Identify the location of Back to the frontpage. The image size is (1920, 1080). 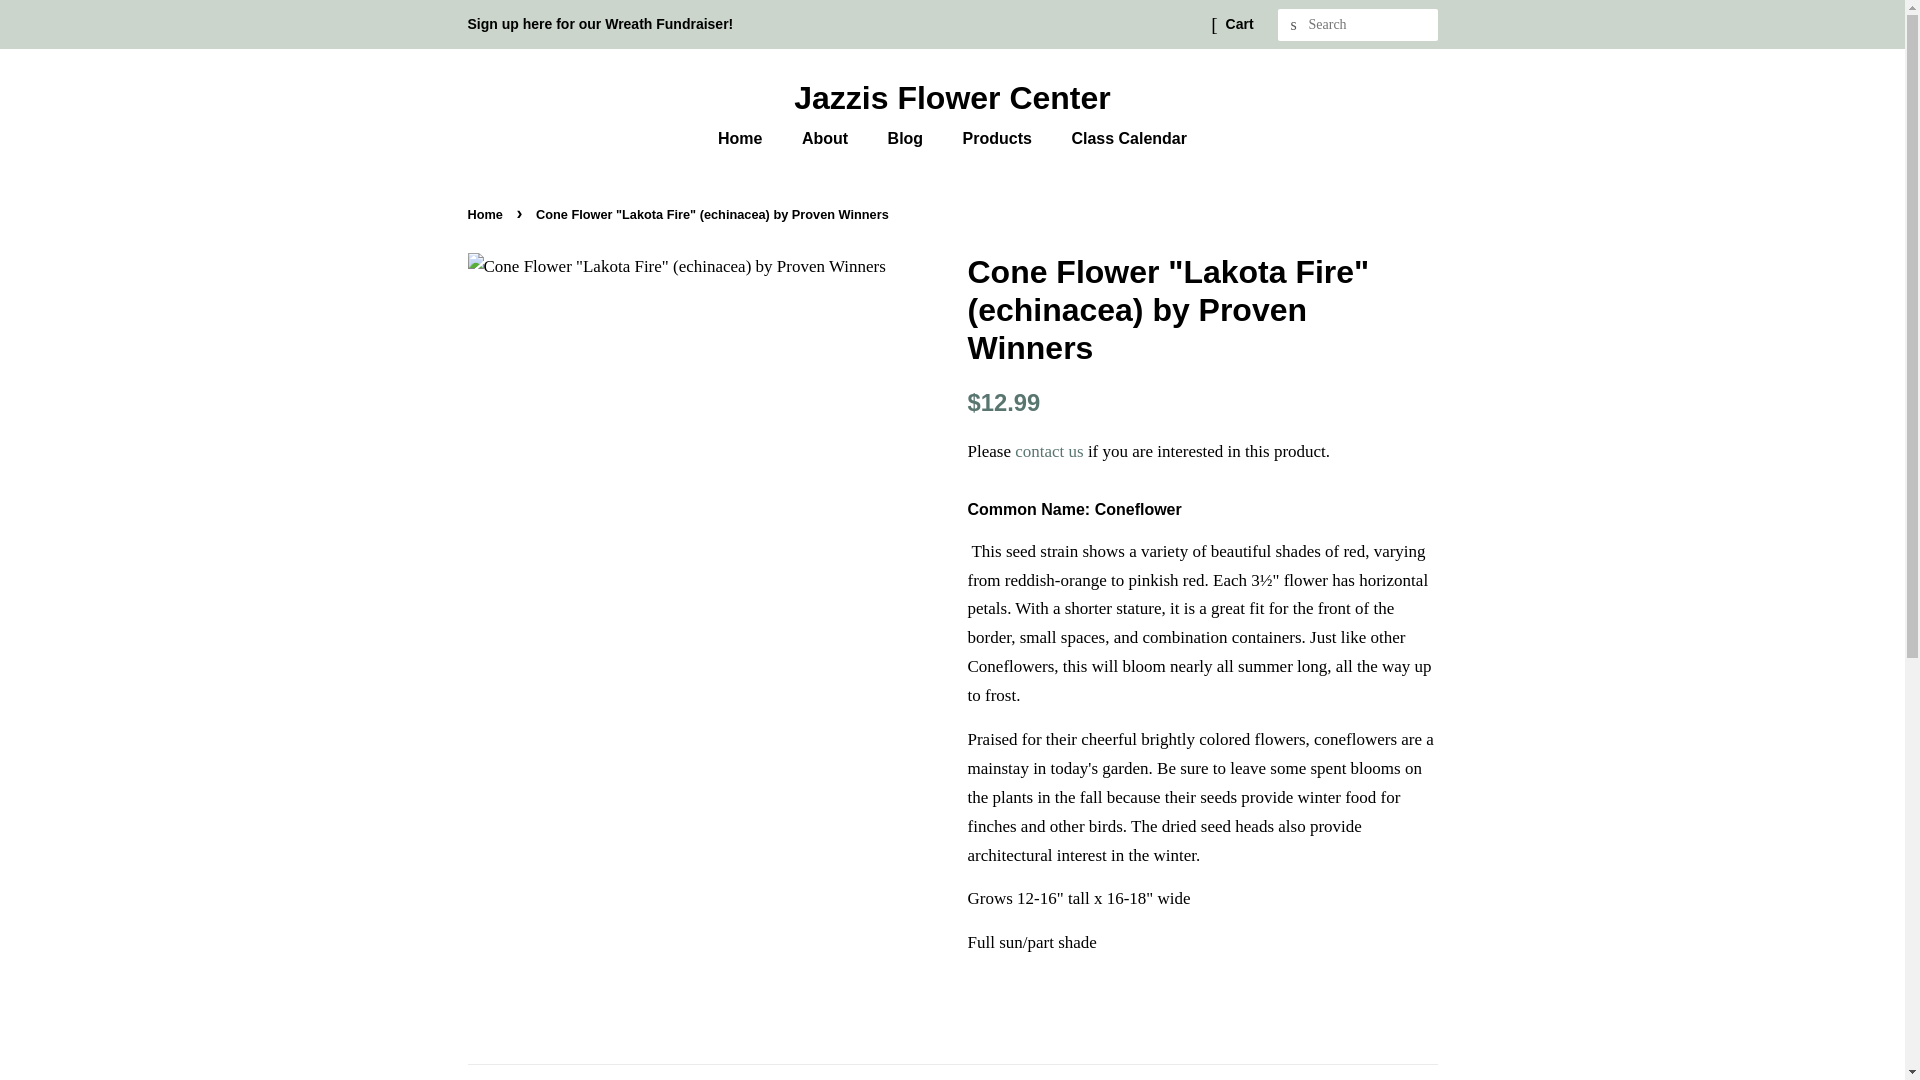
(488, 214).